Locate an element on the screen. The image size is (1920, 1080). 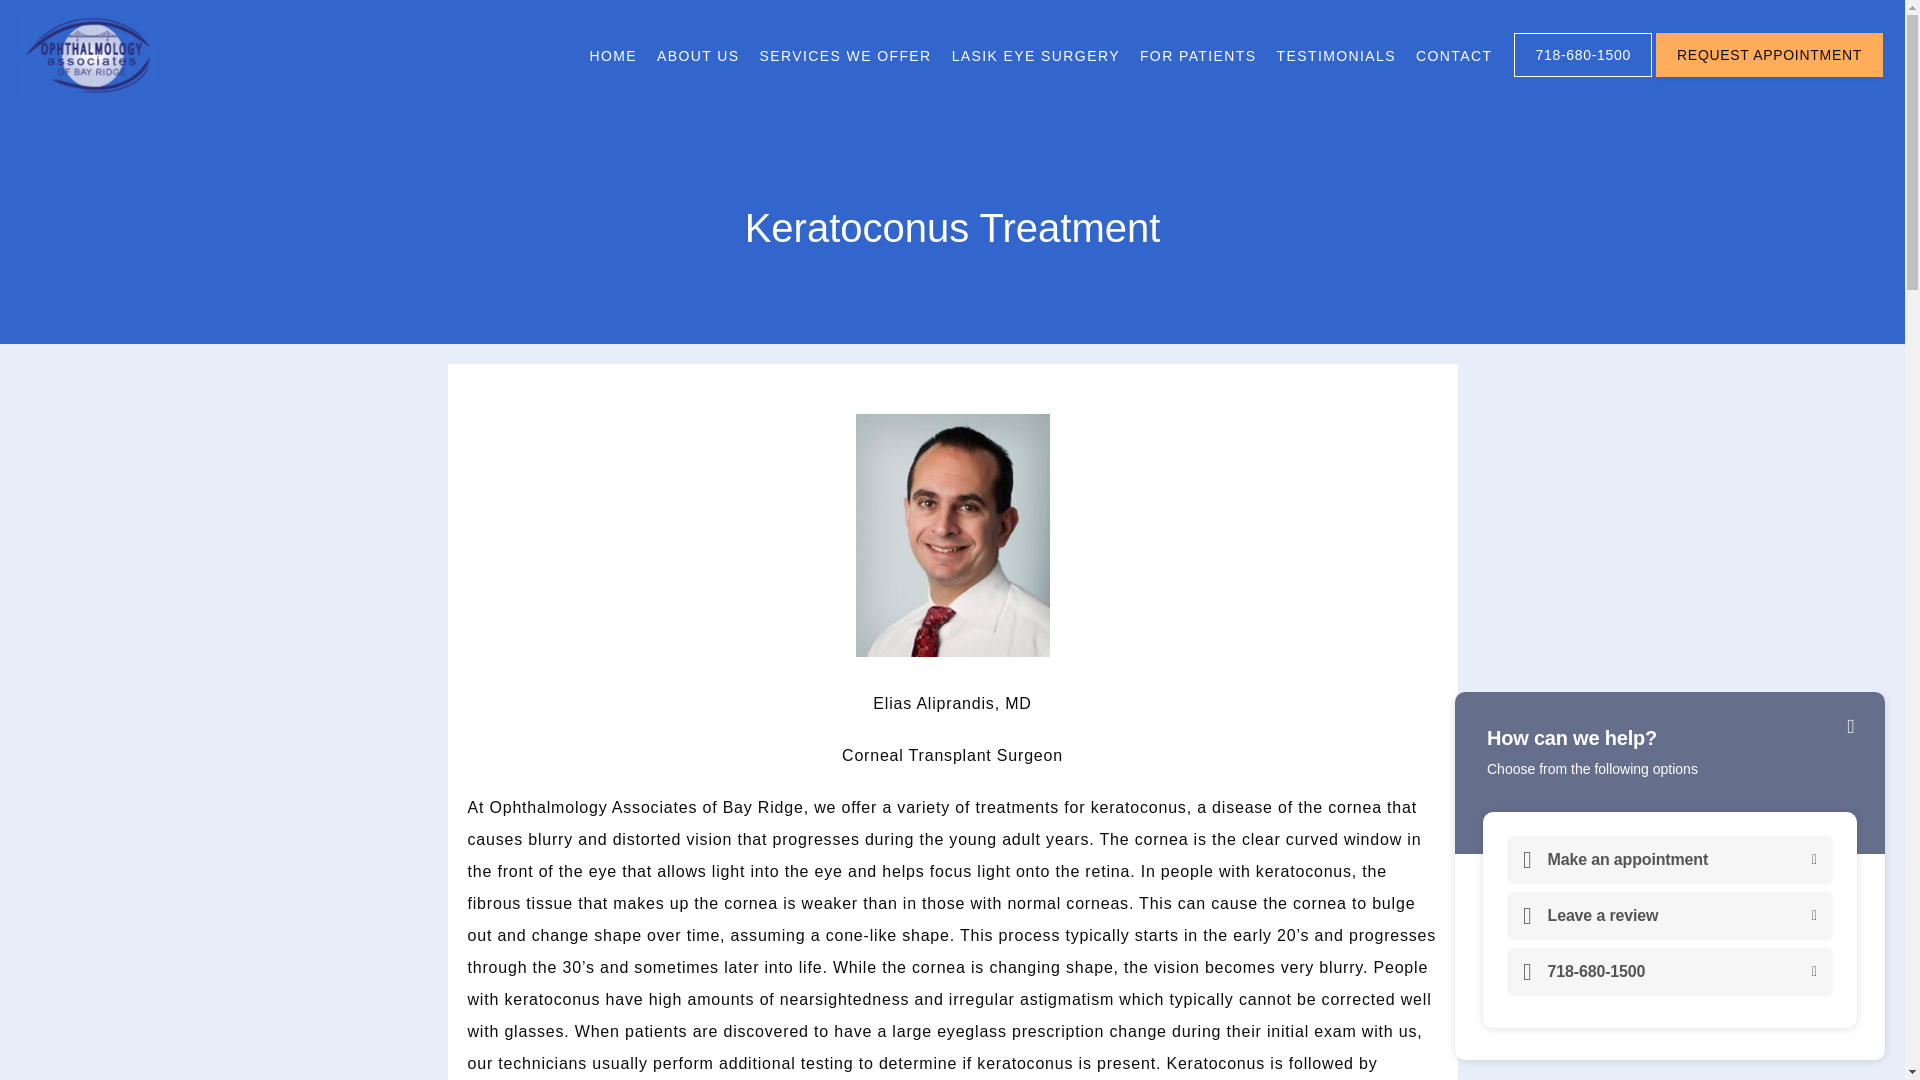
HOME is located at coordinates (613, 55).